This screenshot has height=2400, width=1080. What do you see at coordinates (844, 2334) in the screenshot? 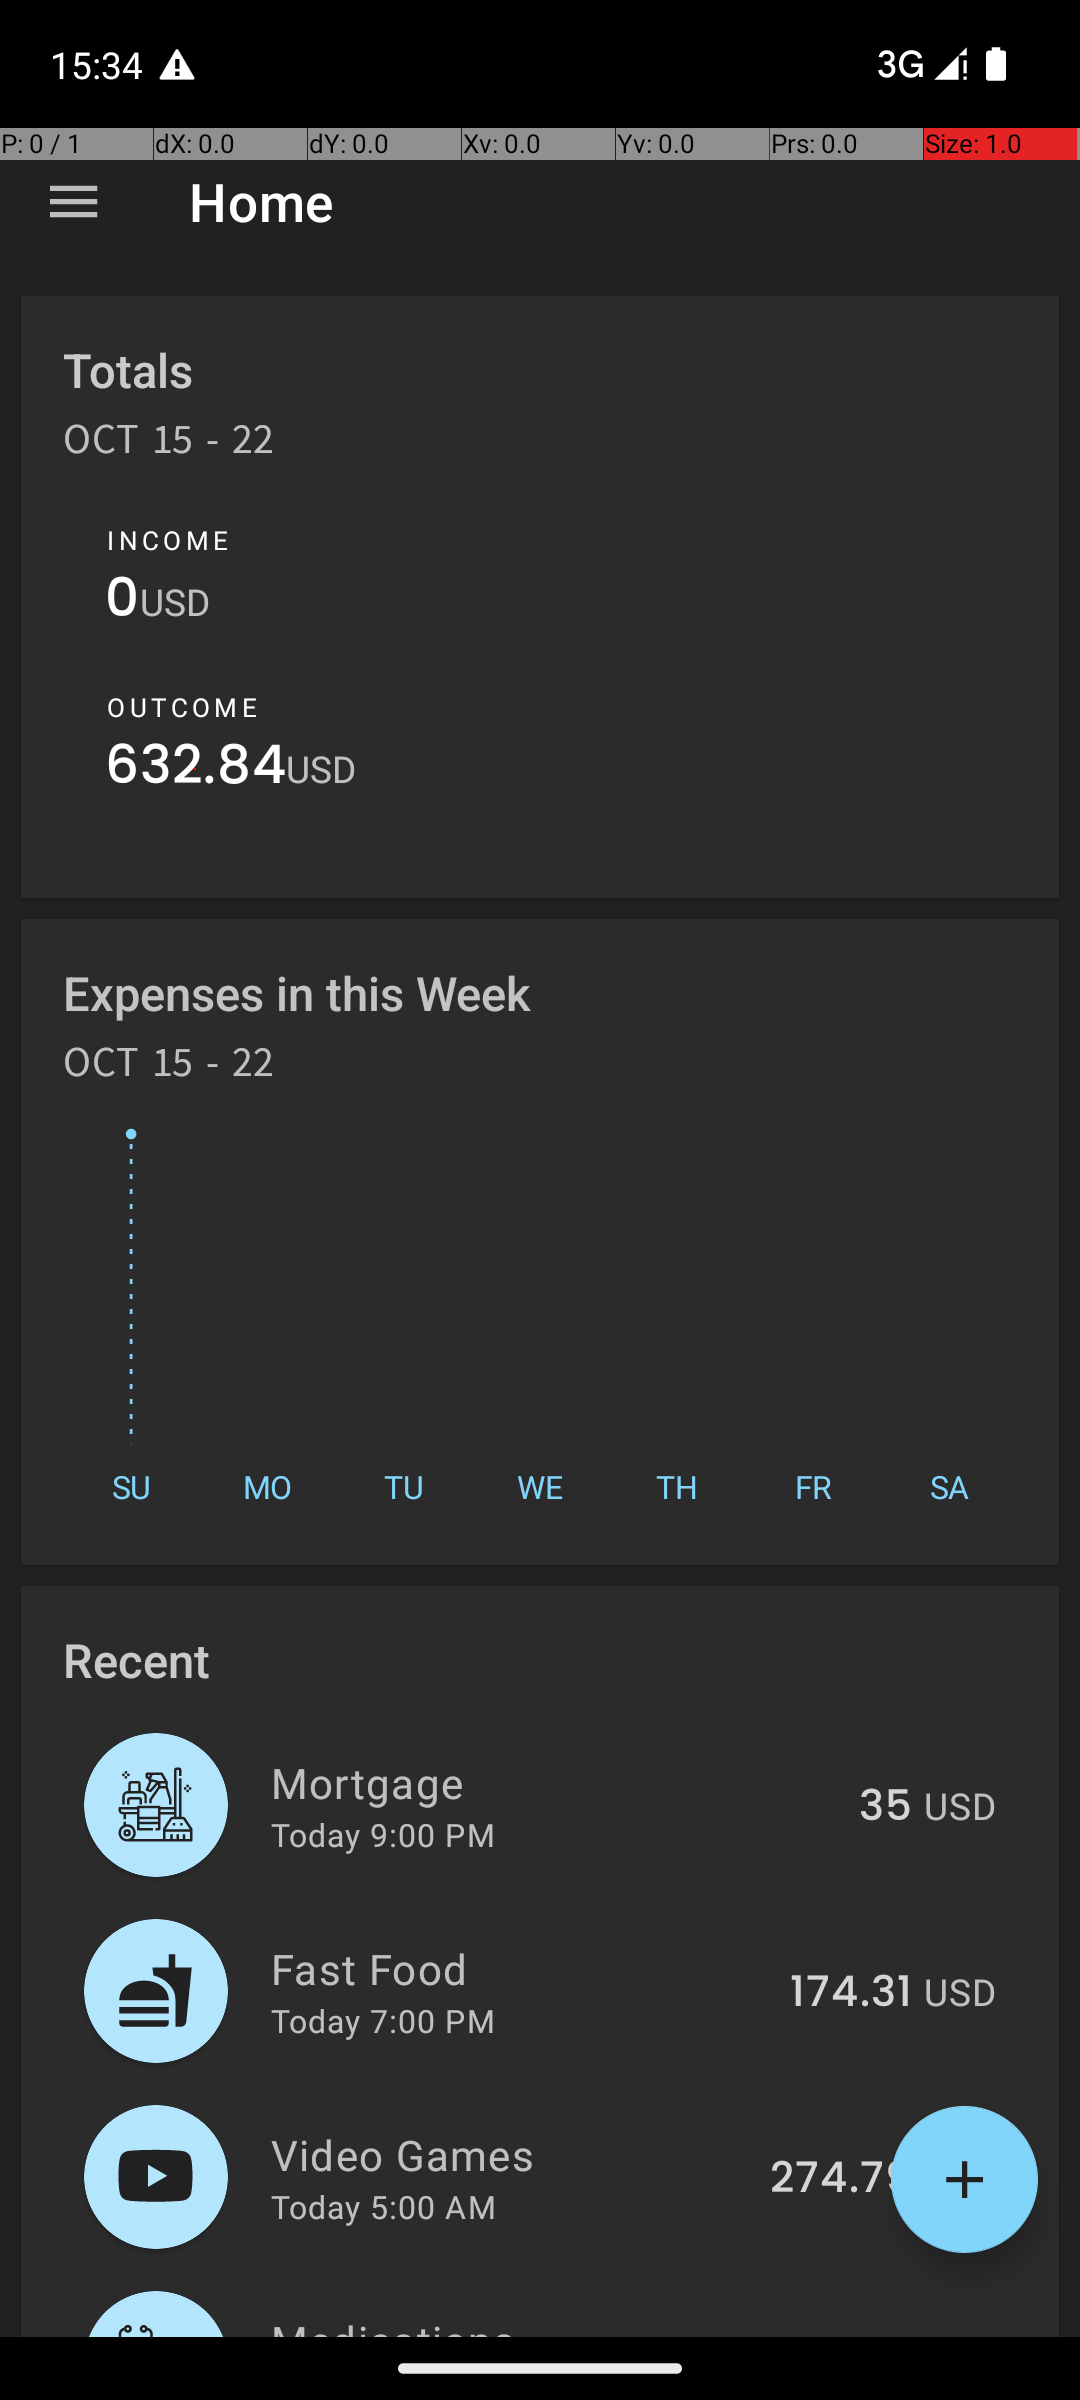
I see `148.74` at bounding box center [844, 2334].